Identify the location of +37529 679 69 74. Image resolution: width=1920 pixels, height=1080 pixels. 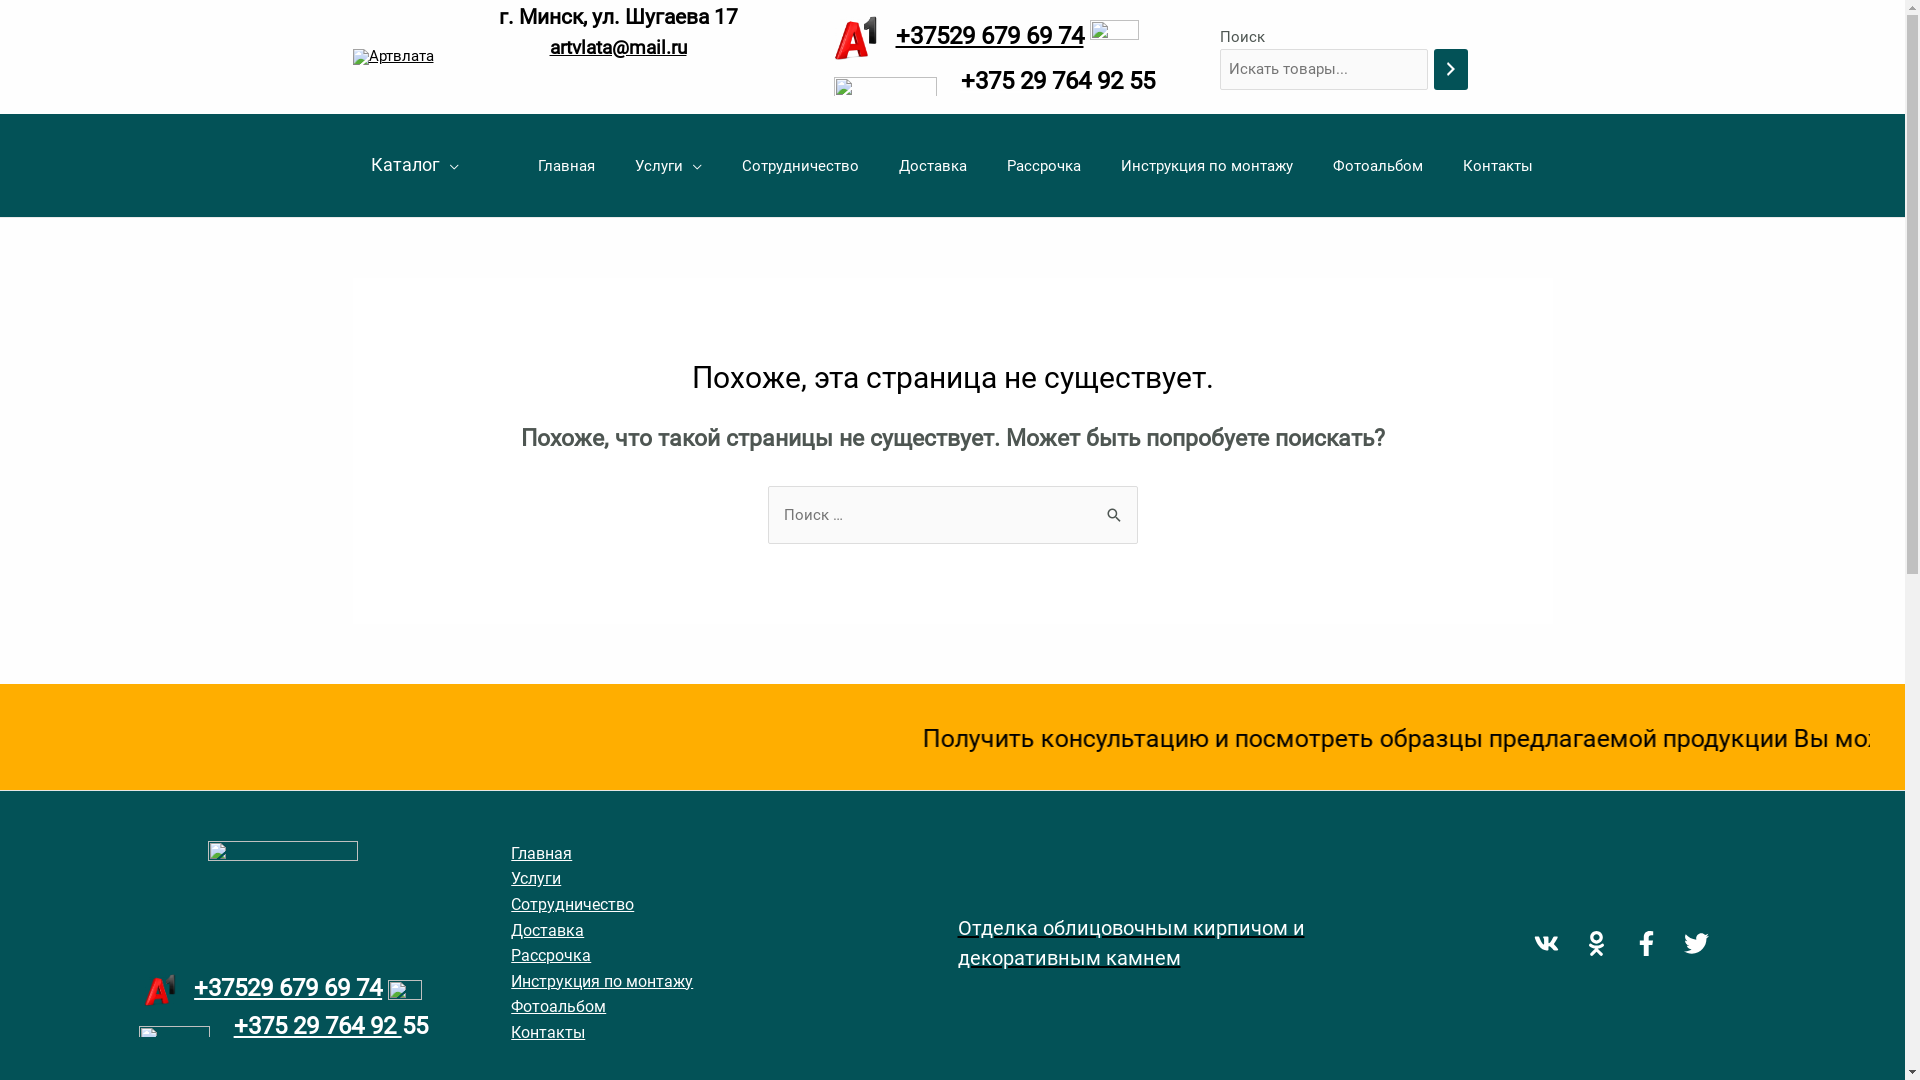
(990, 36).